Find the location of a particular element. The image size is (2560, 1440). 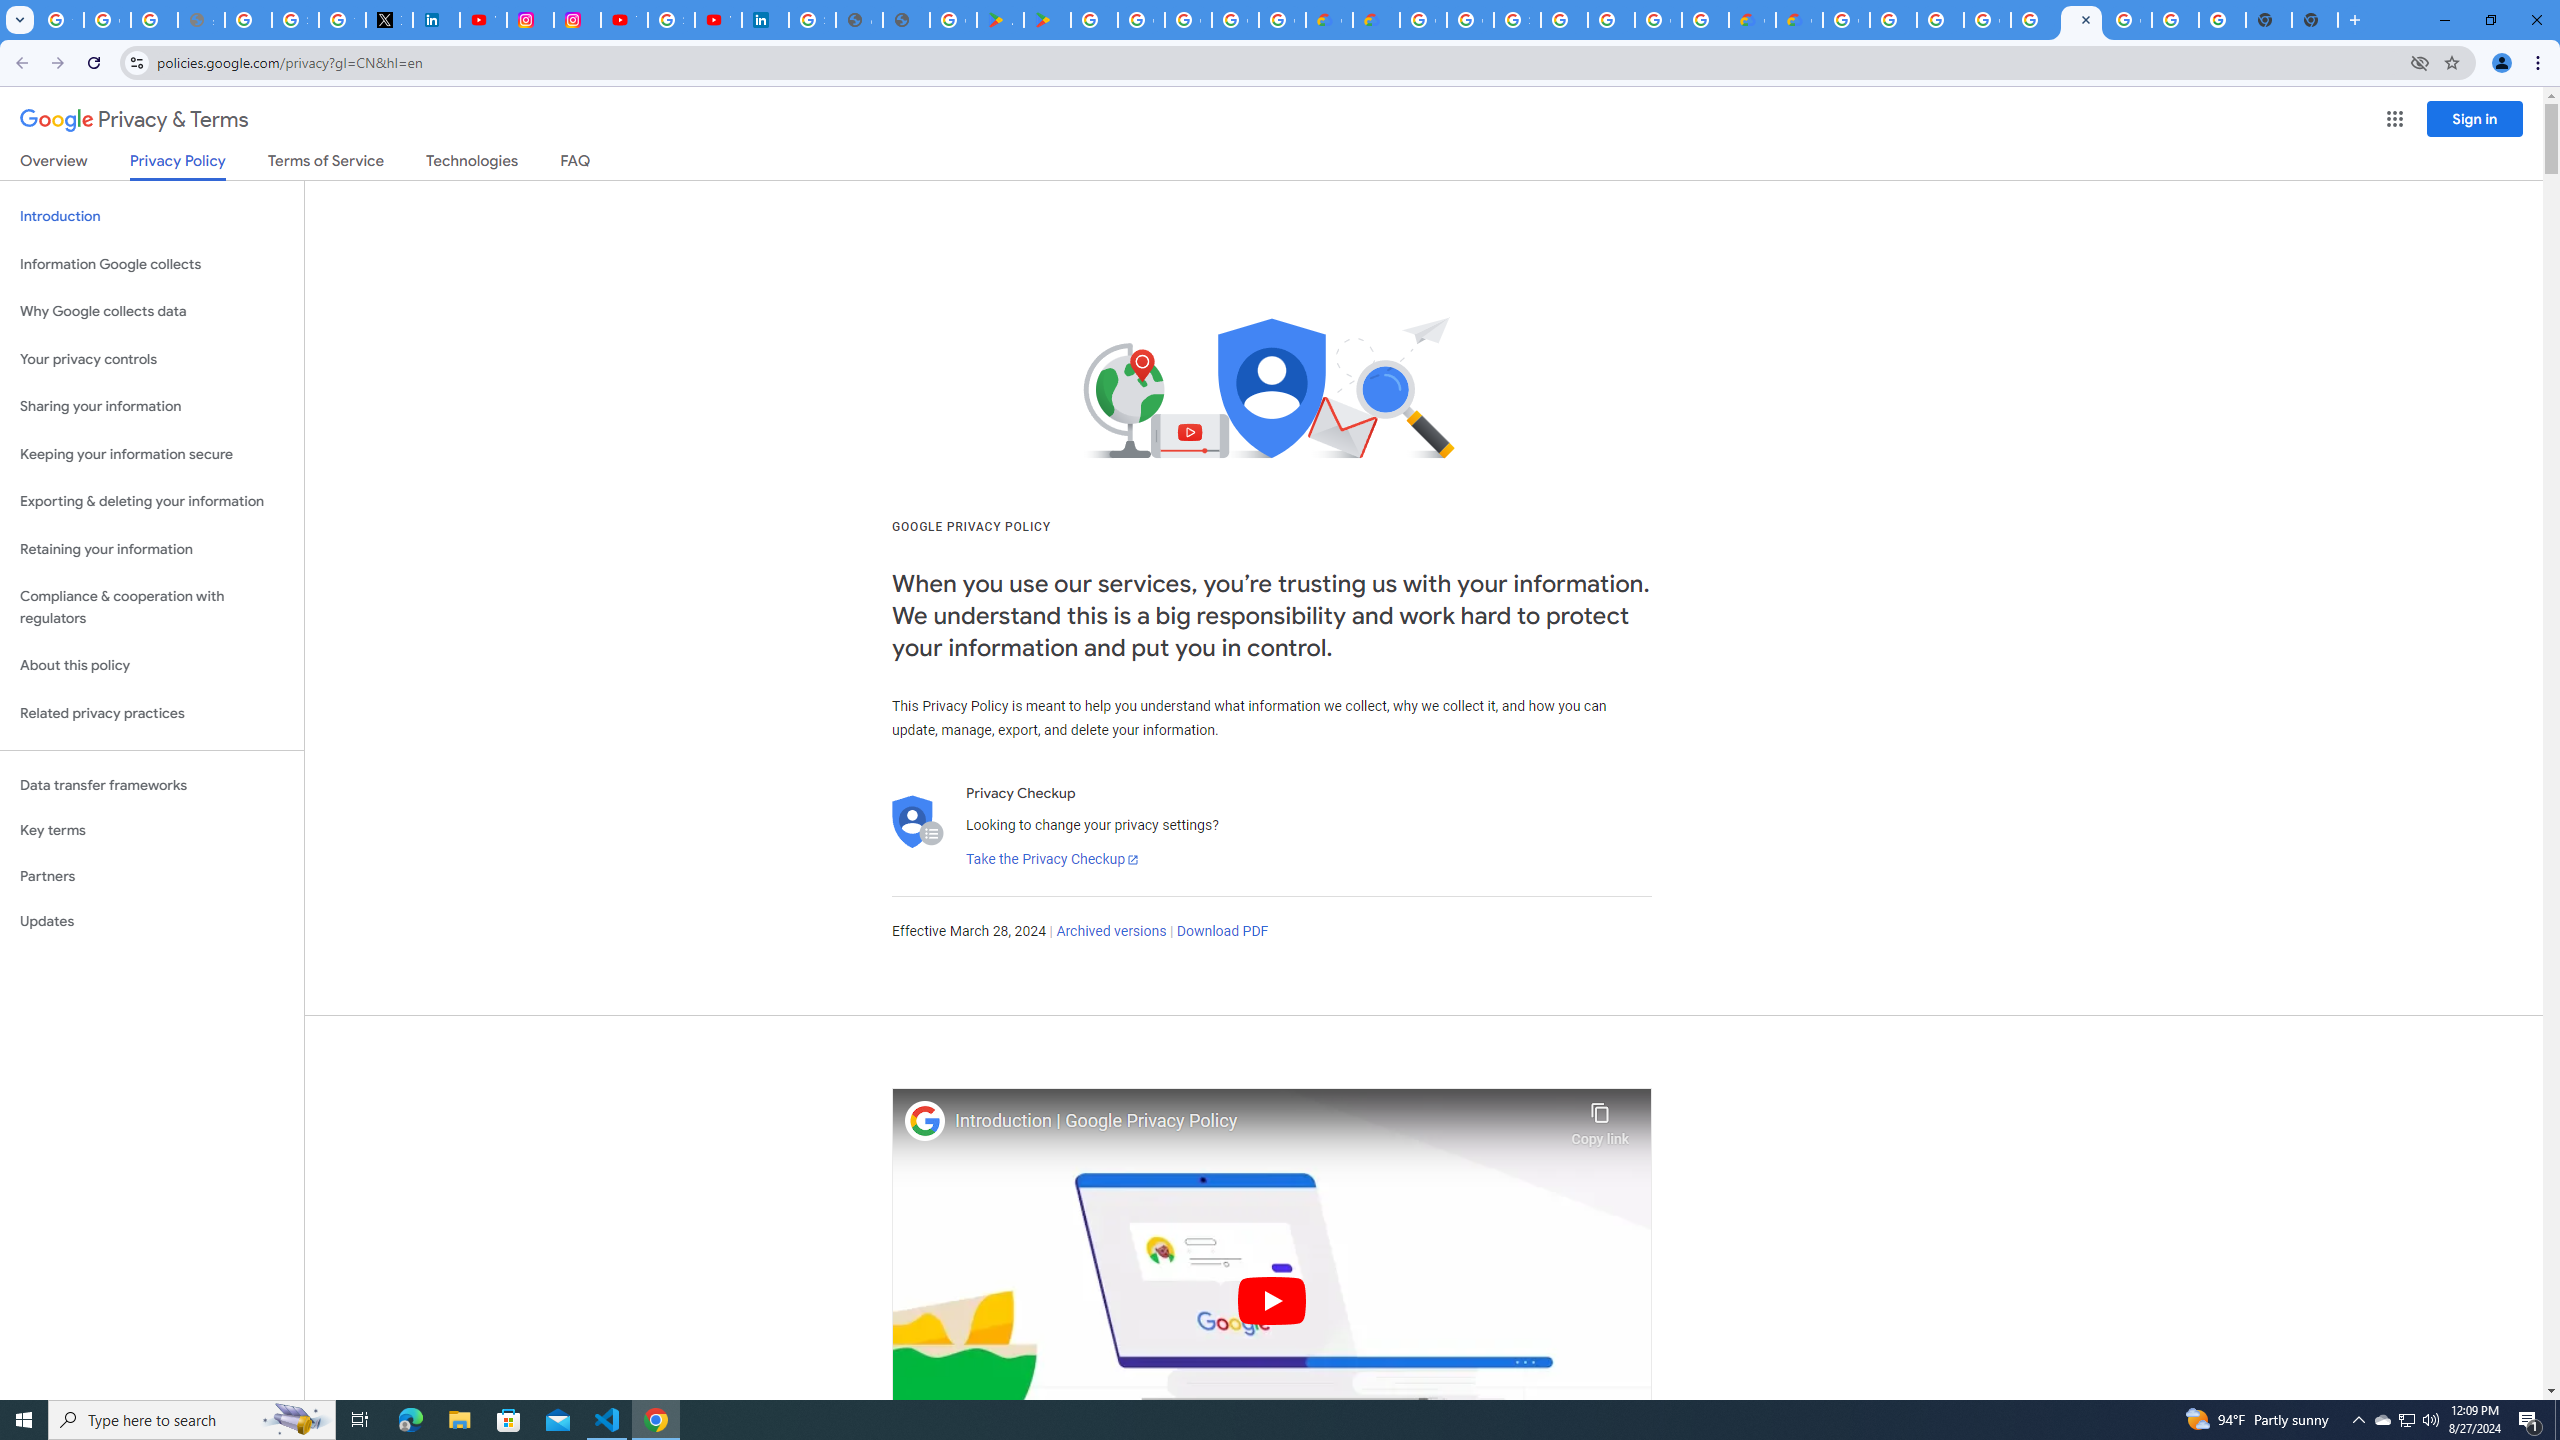

Overview is located at coordinates (54, 164).